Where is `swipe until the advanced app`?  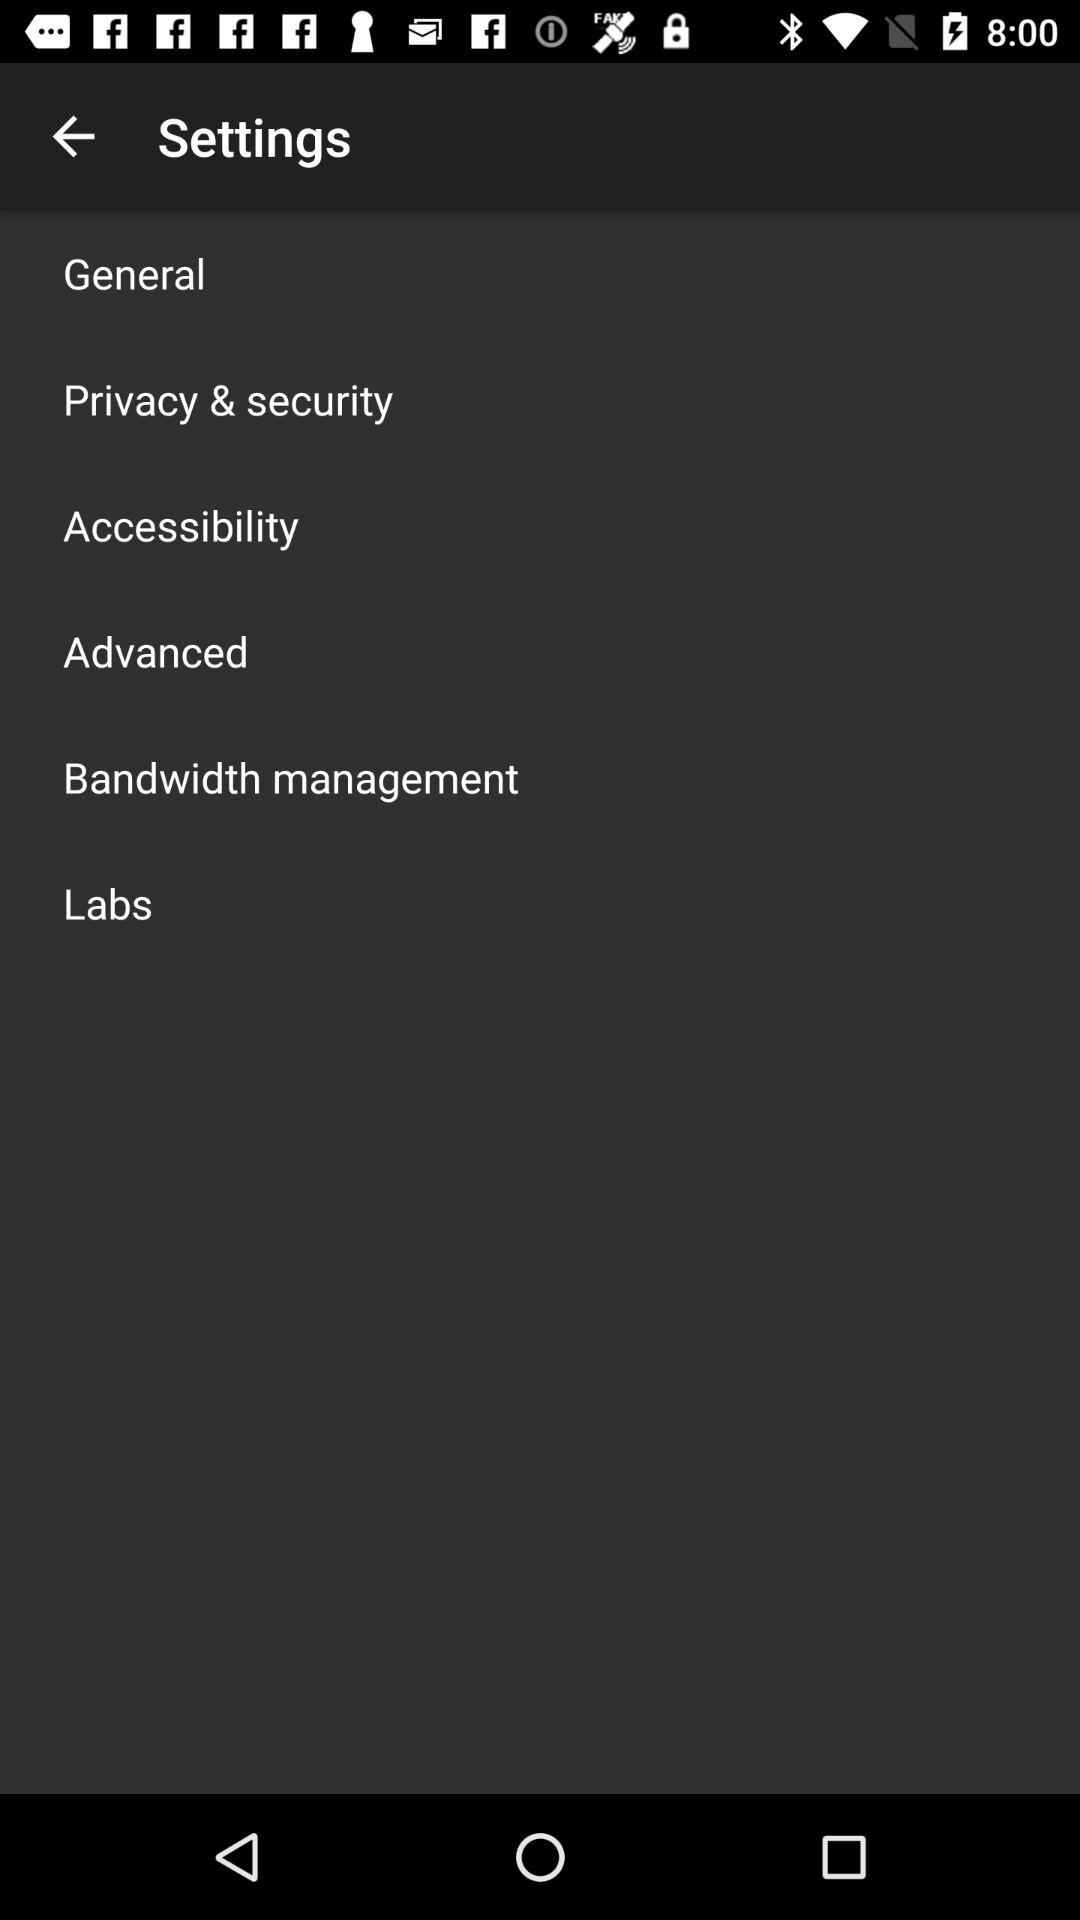
swipe until the advanced app is located at coordinates (156, 650).